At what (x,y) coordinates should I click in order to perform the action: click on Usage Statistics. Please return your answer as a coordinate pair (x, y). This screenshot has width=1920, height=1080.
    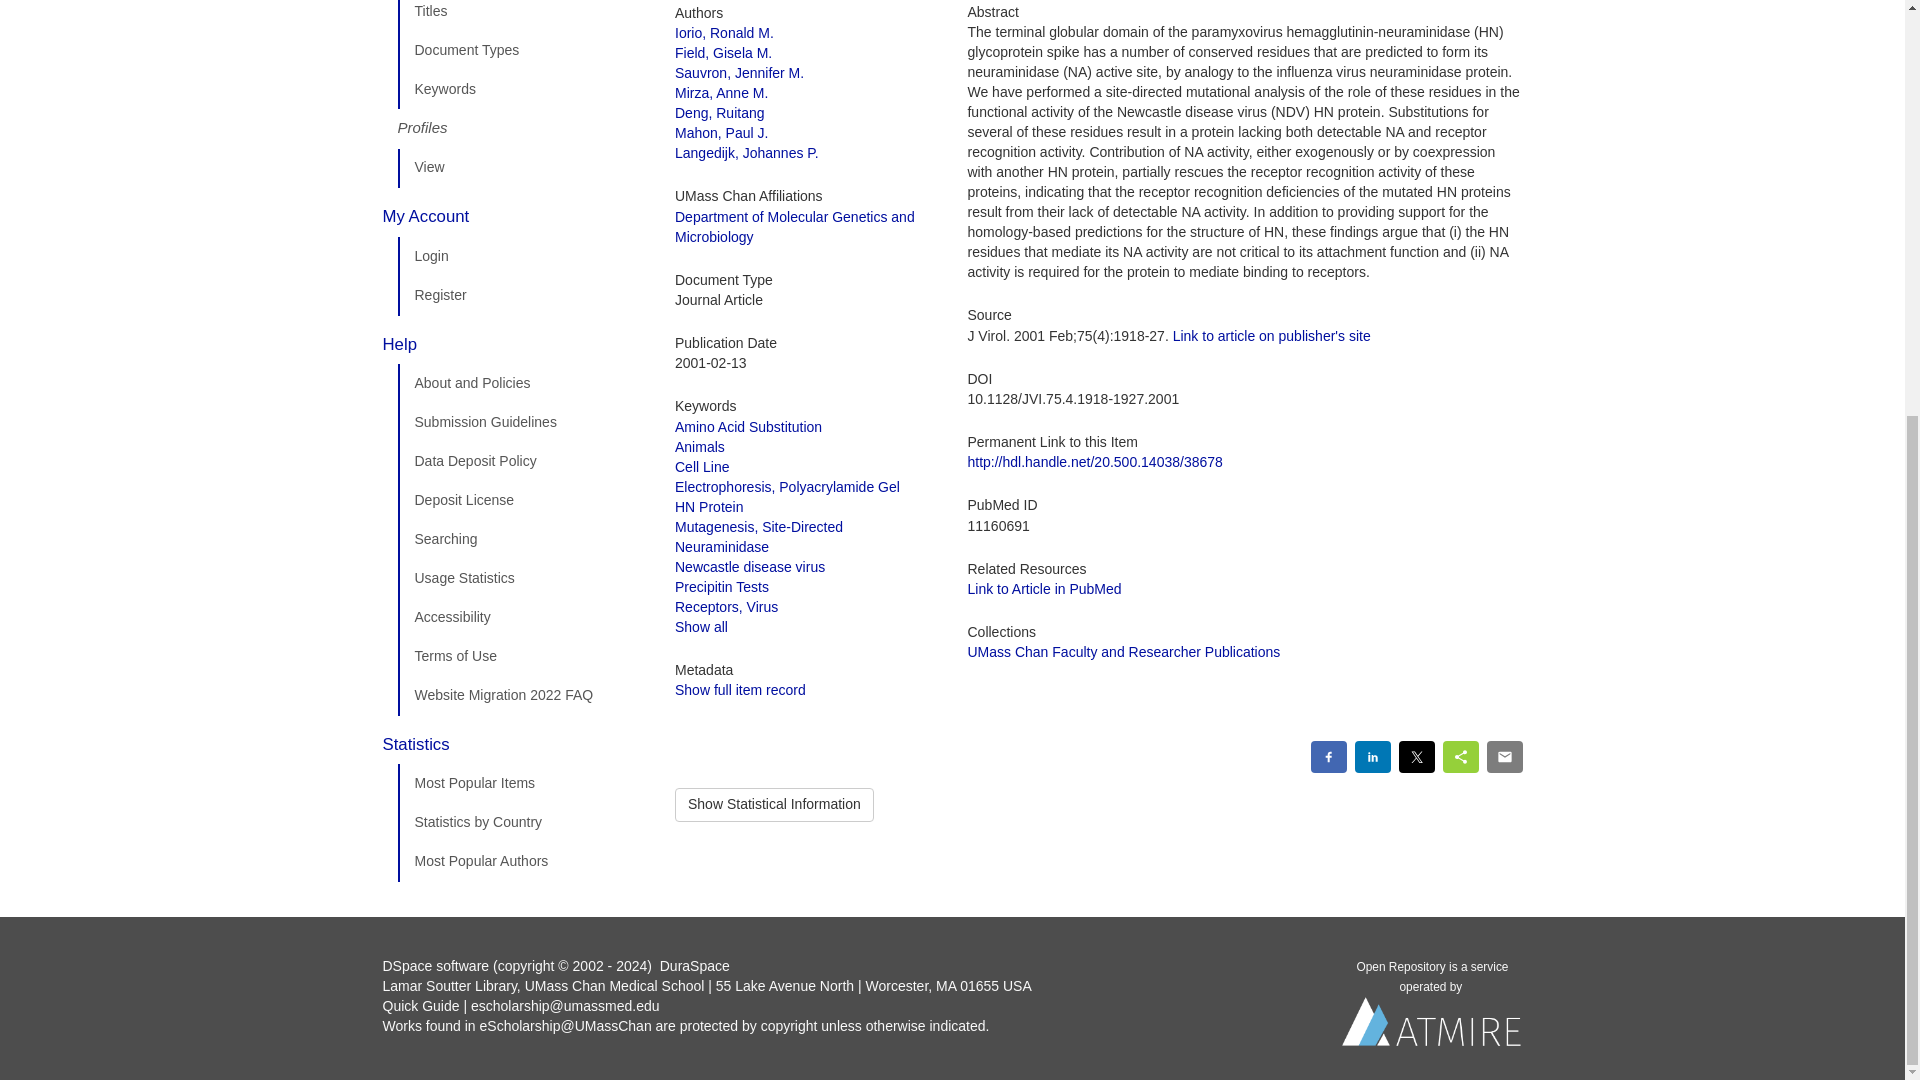
    Looking at the image, I should click on (521, 579).